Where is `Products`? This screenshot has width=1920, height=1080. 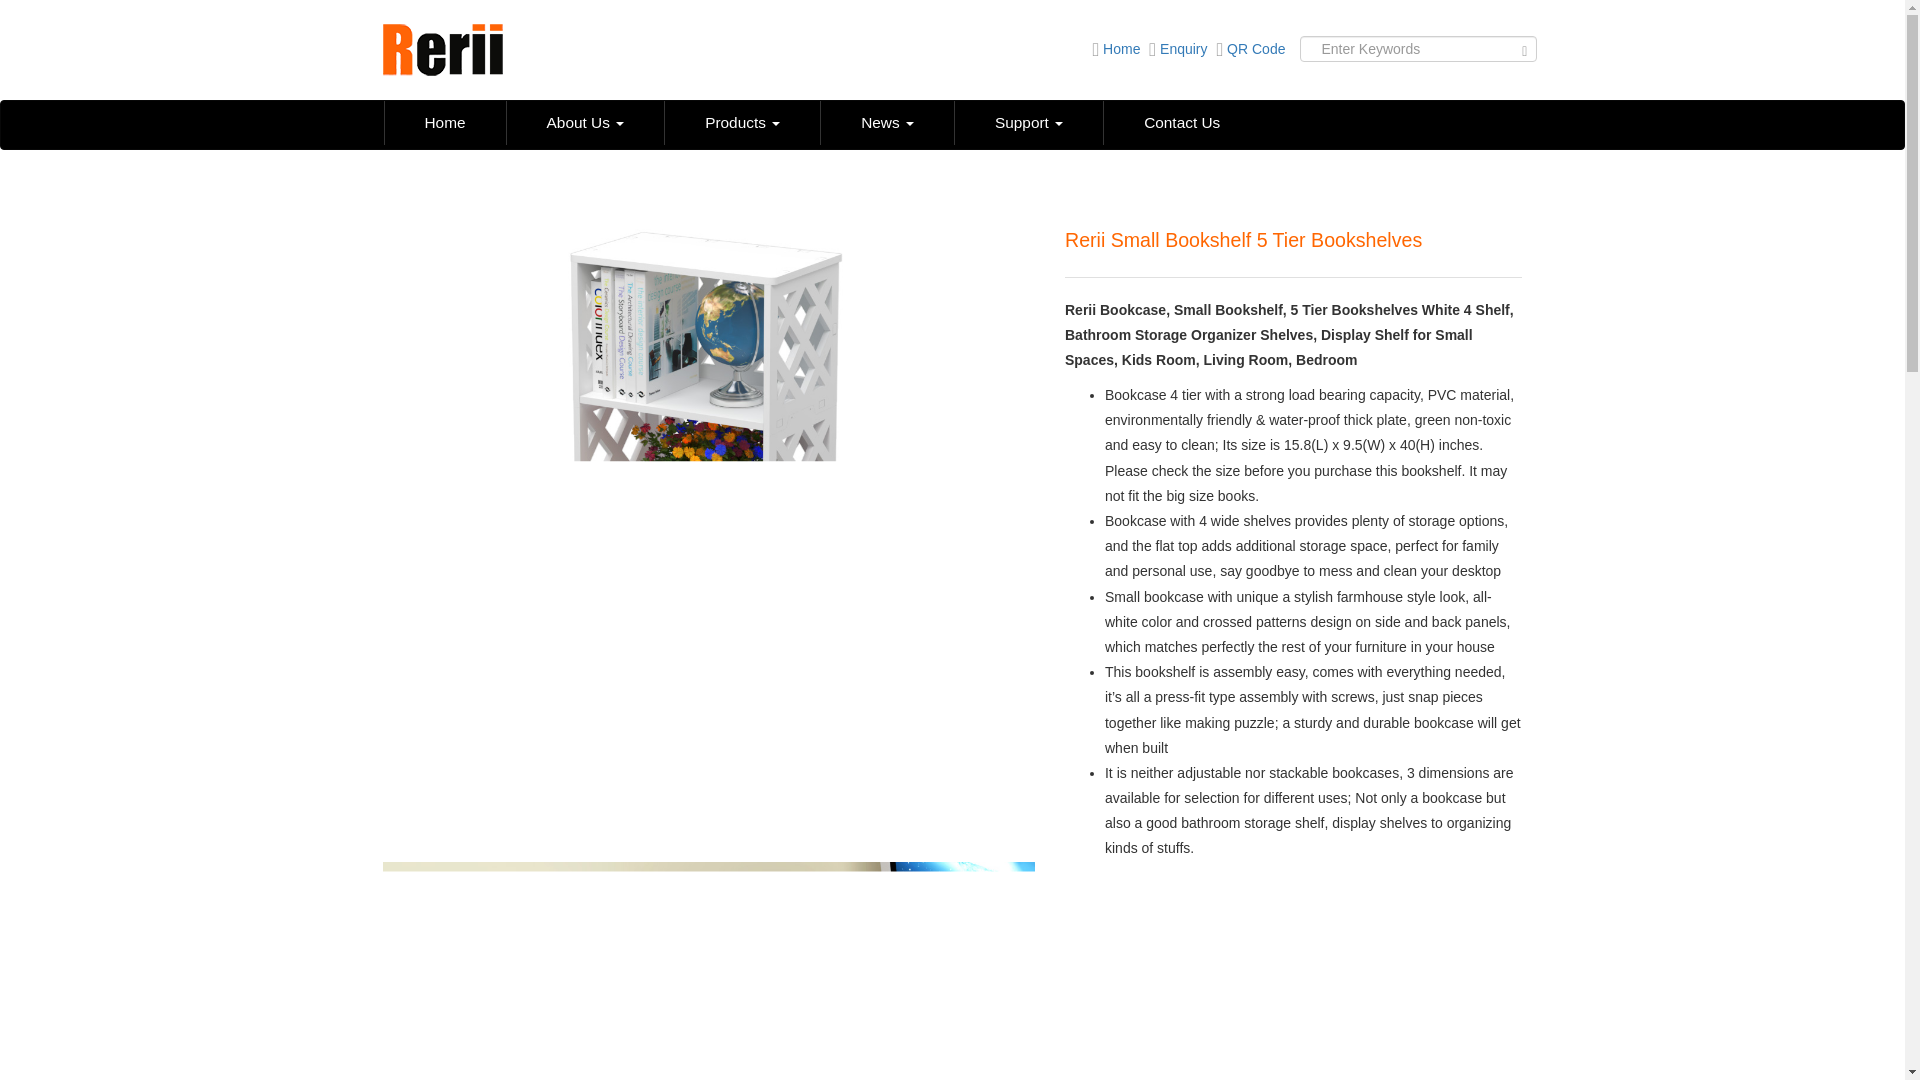
Products is located at coordinates (742, 122).